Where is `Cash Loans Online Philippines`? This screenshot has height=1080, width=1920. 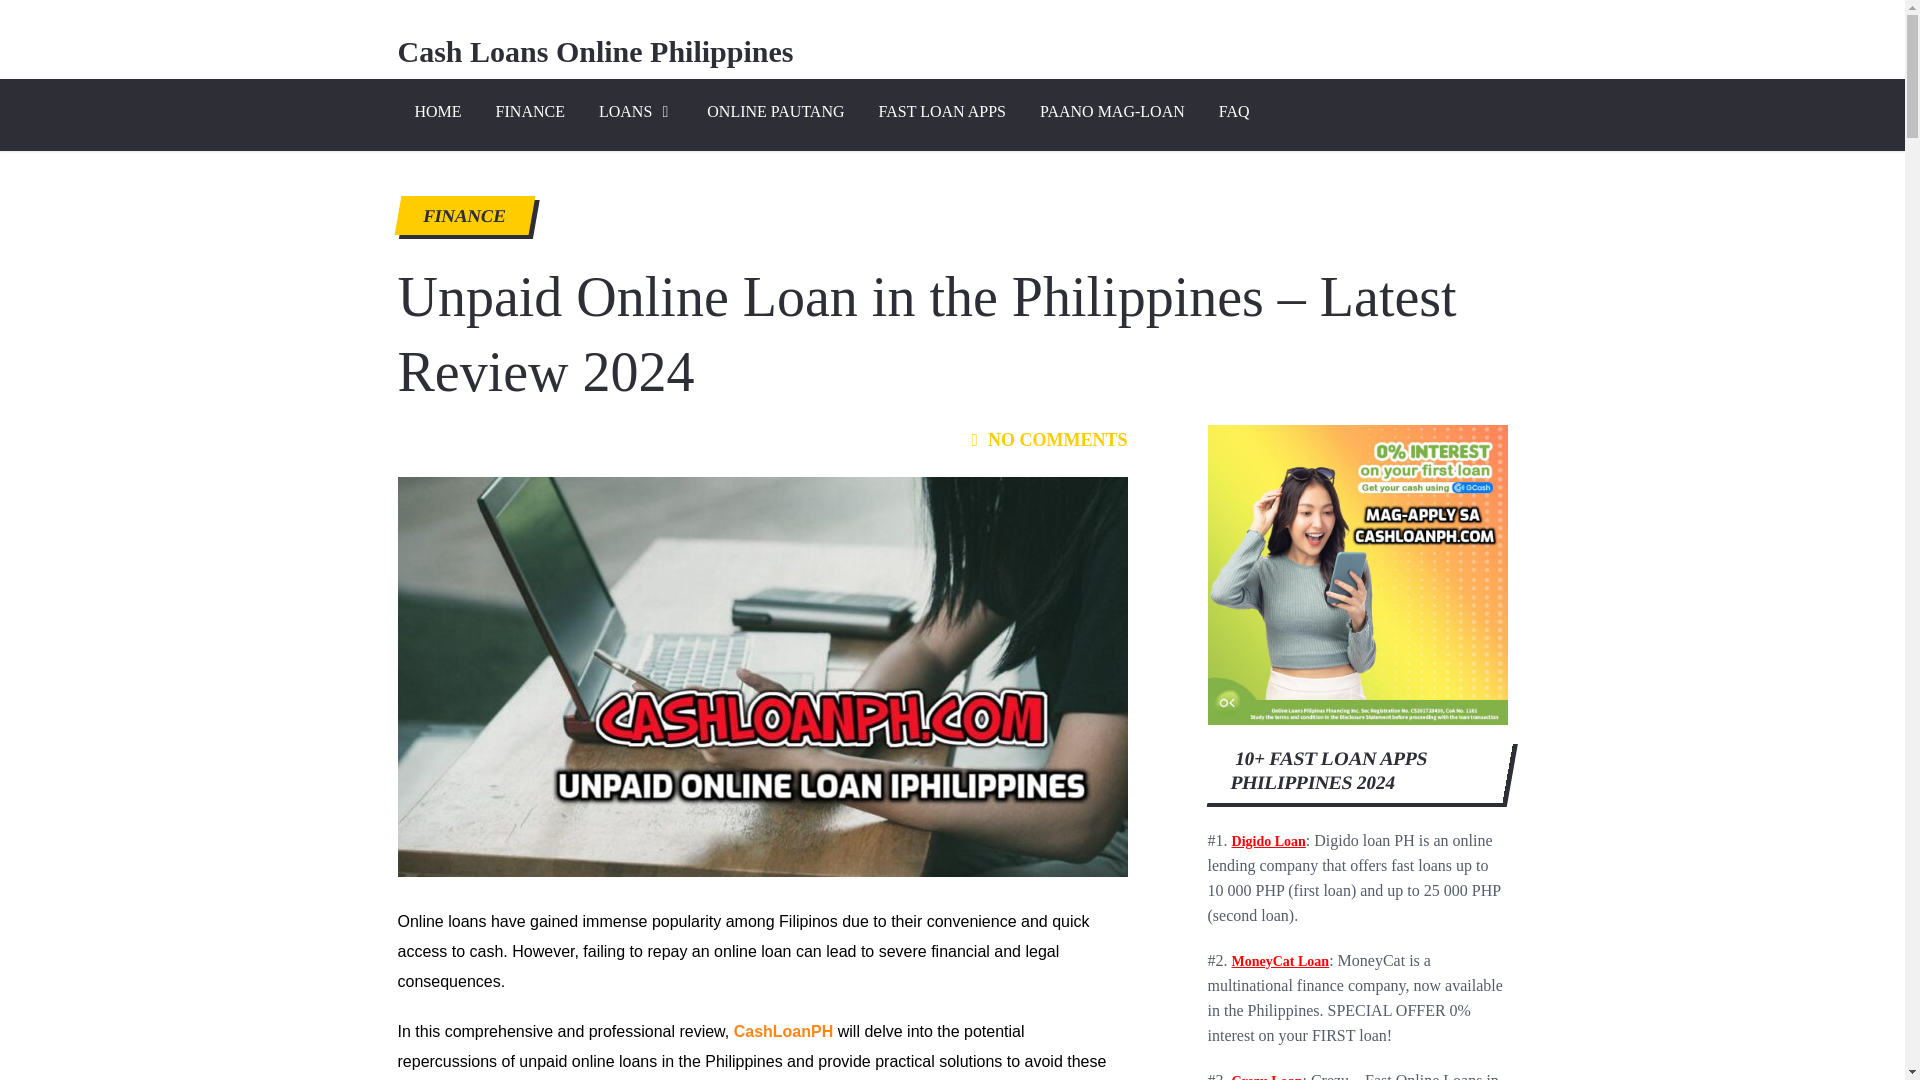
Cash Loans Online Philippines is located at coordinates (596, 51).